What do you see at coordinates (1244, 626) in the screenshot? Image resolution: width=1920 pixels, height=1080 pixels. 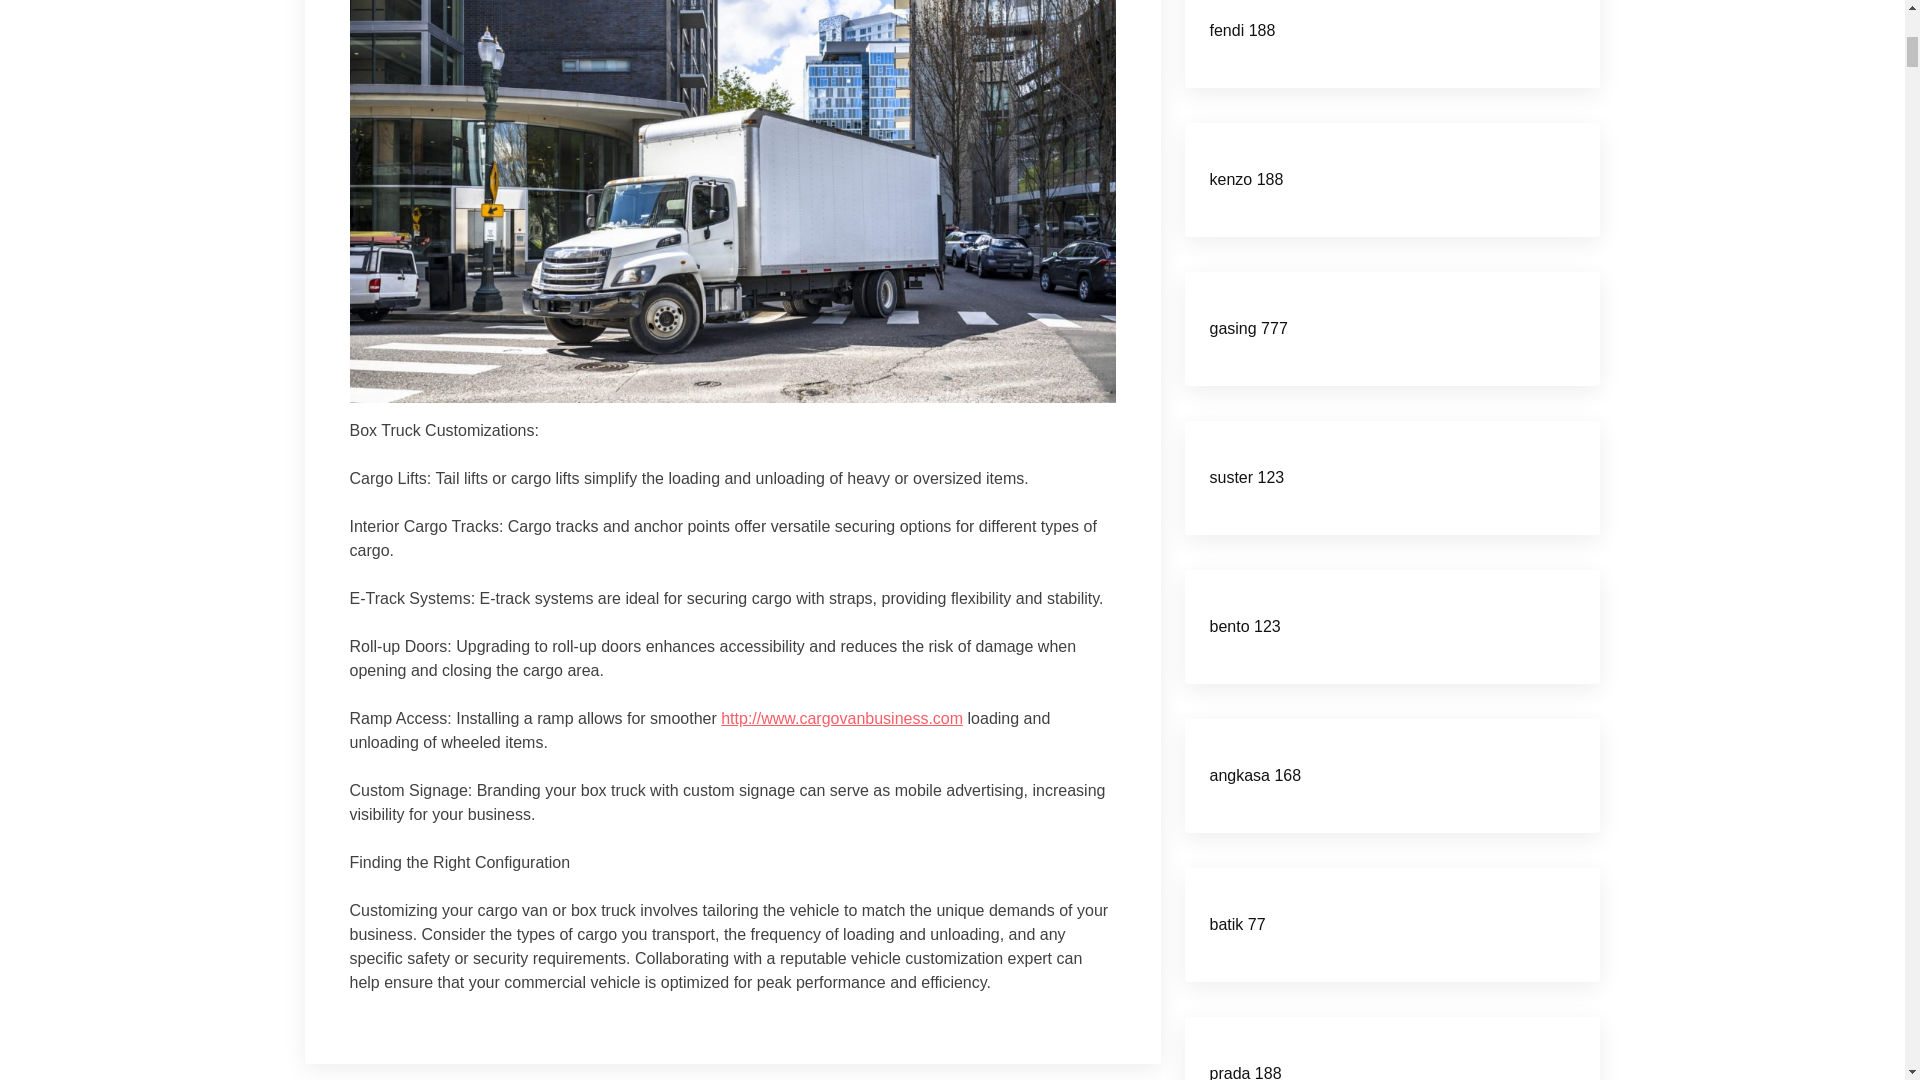 I see `bento 123` at bounding box center [1244, 626].